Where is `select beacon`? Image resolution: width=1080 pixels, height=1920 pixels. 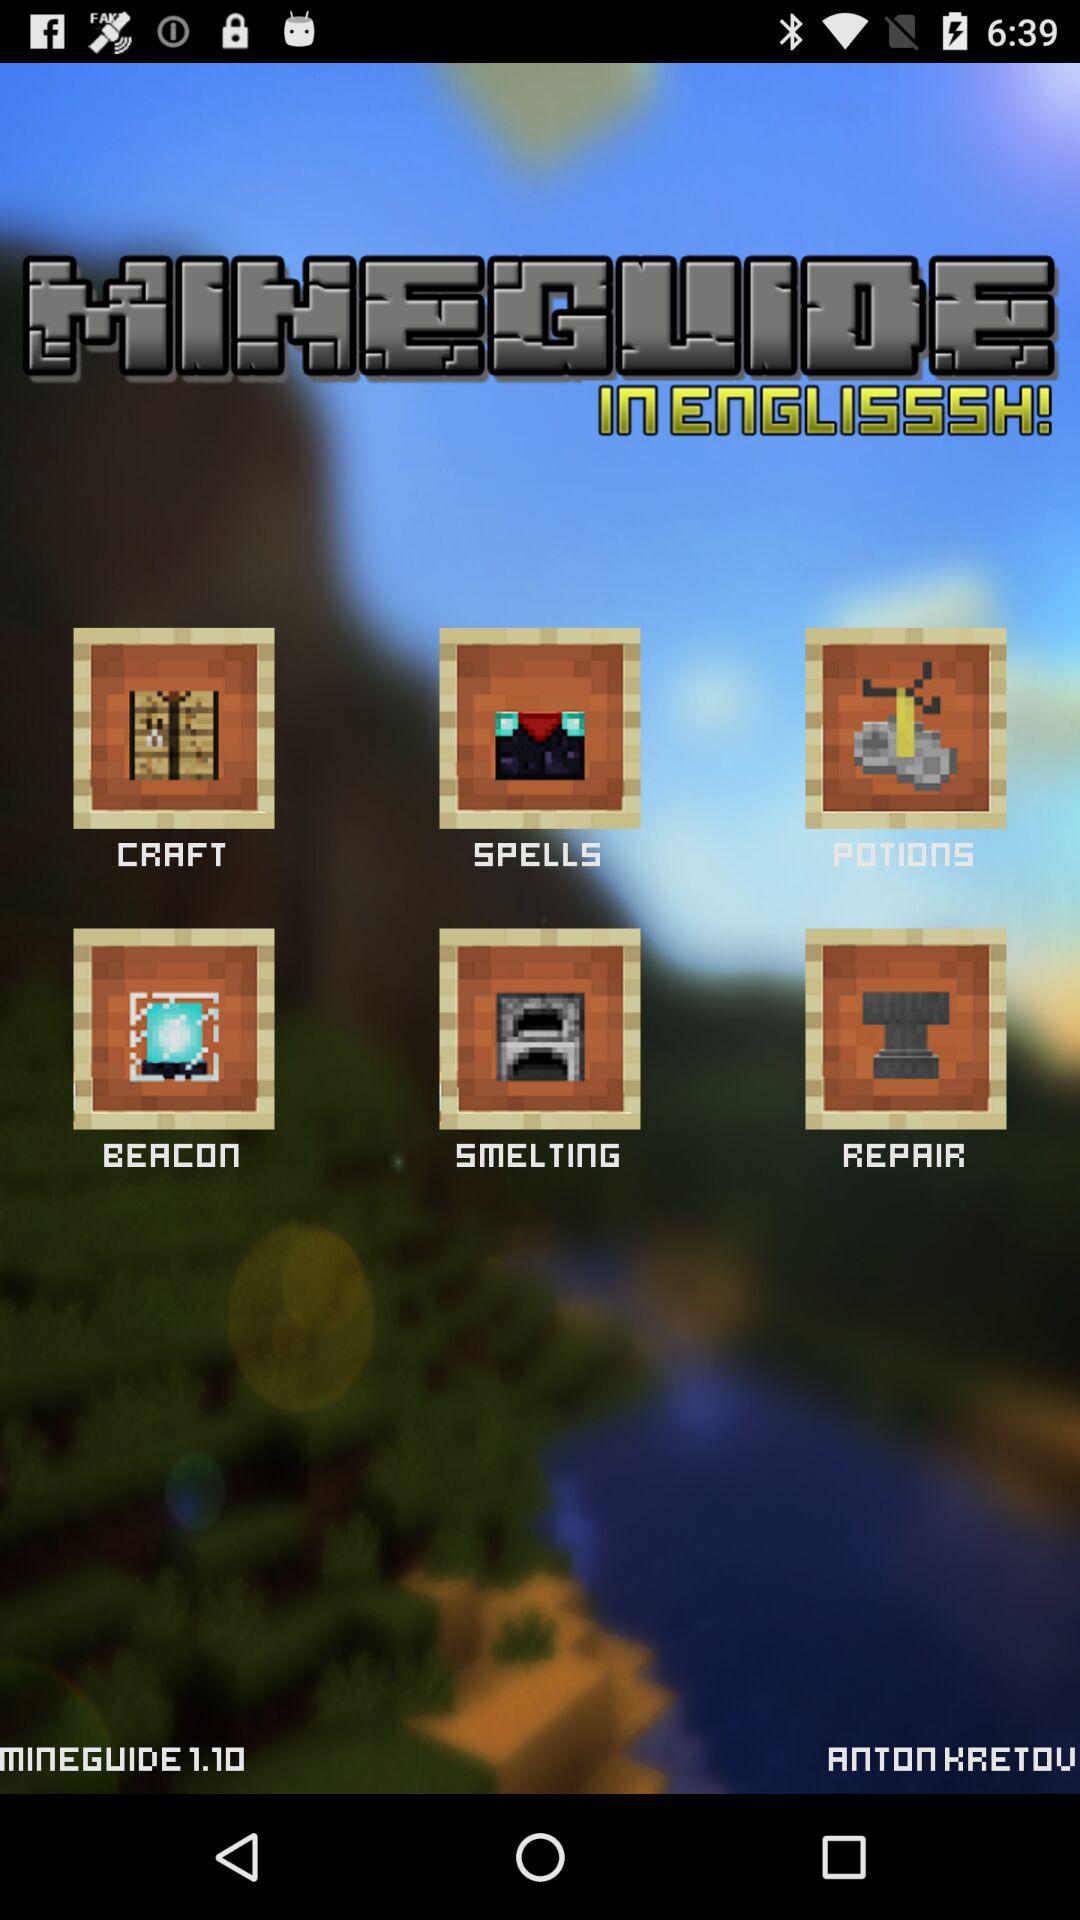
select beacon is located at coordinates (174, 1028).